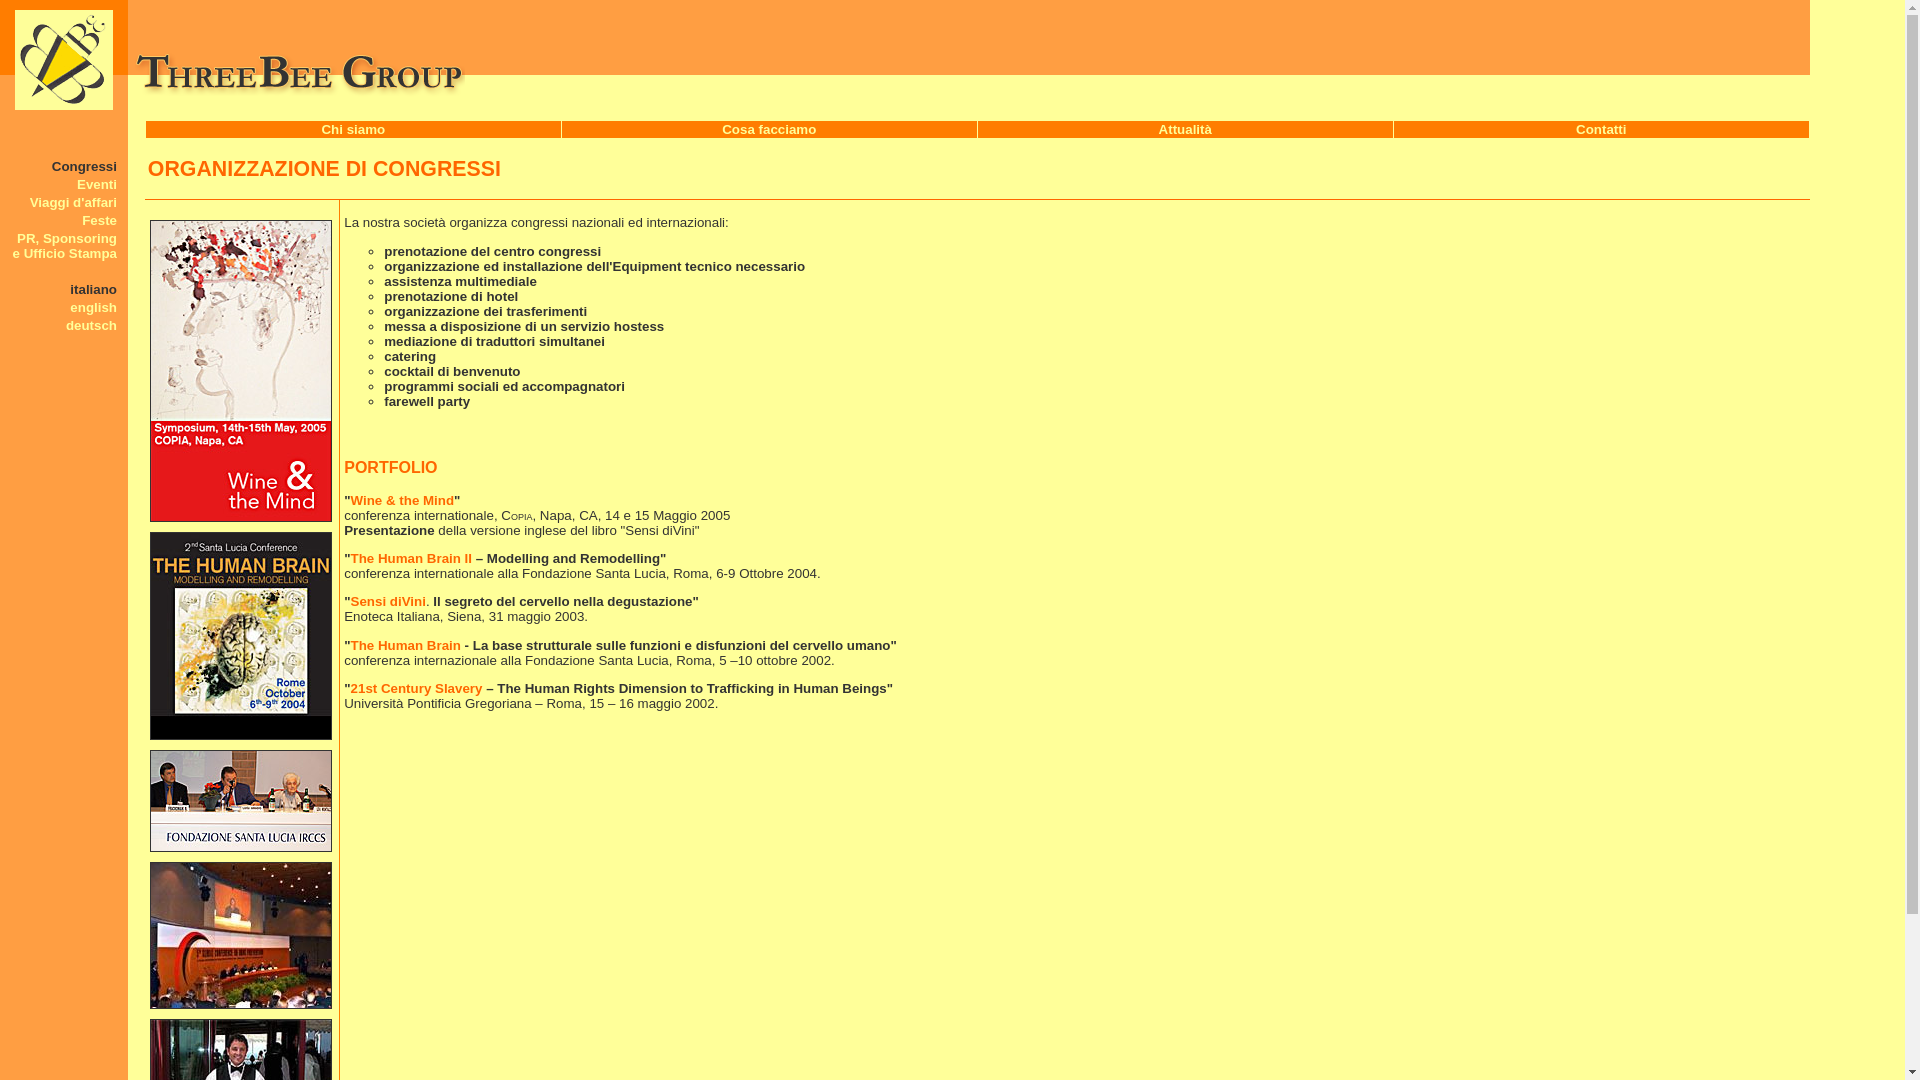  What do you see at coordinates (419, 688) in the screenshot?
I see `21st Century Slavery` at bounding box center [419, 688].